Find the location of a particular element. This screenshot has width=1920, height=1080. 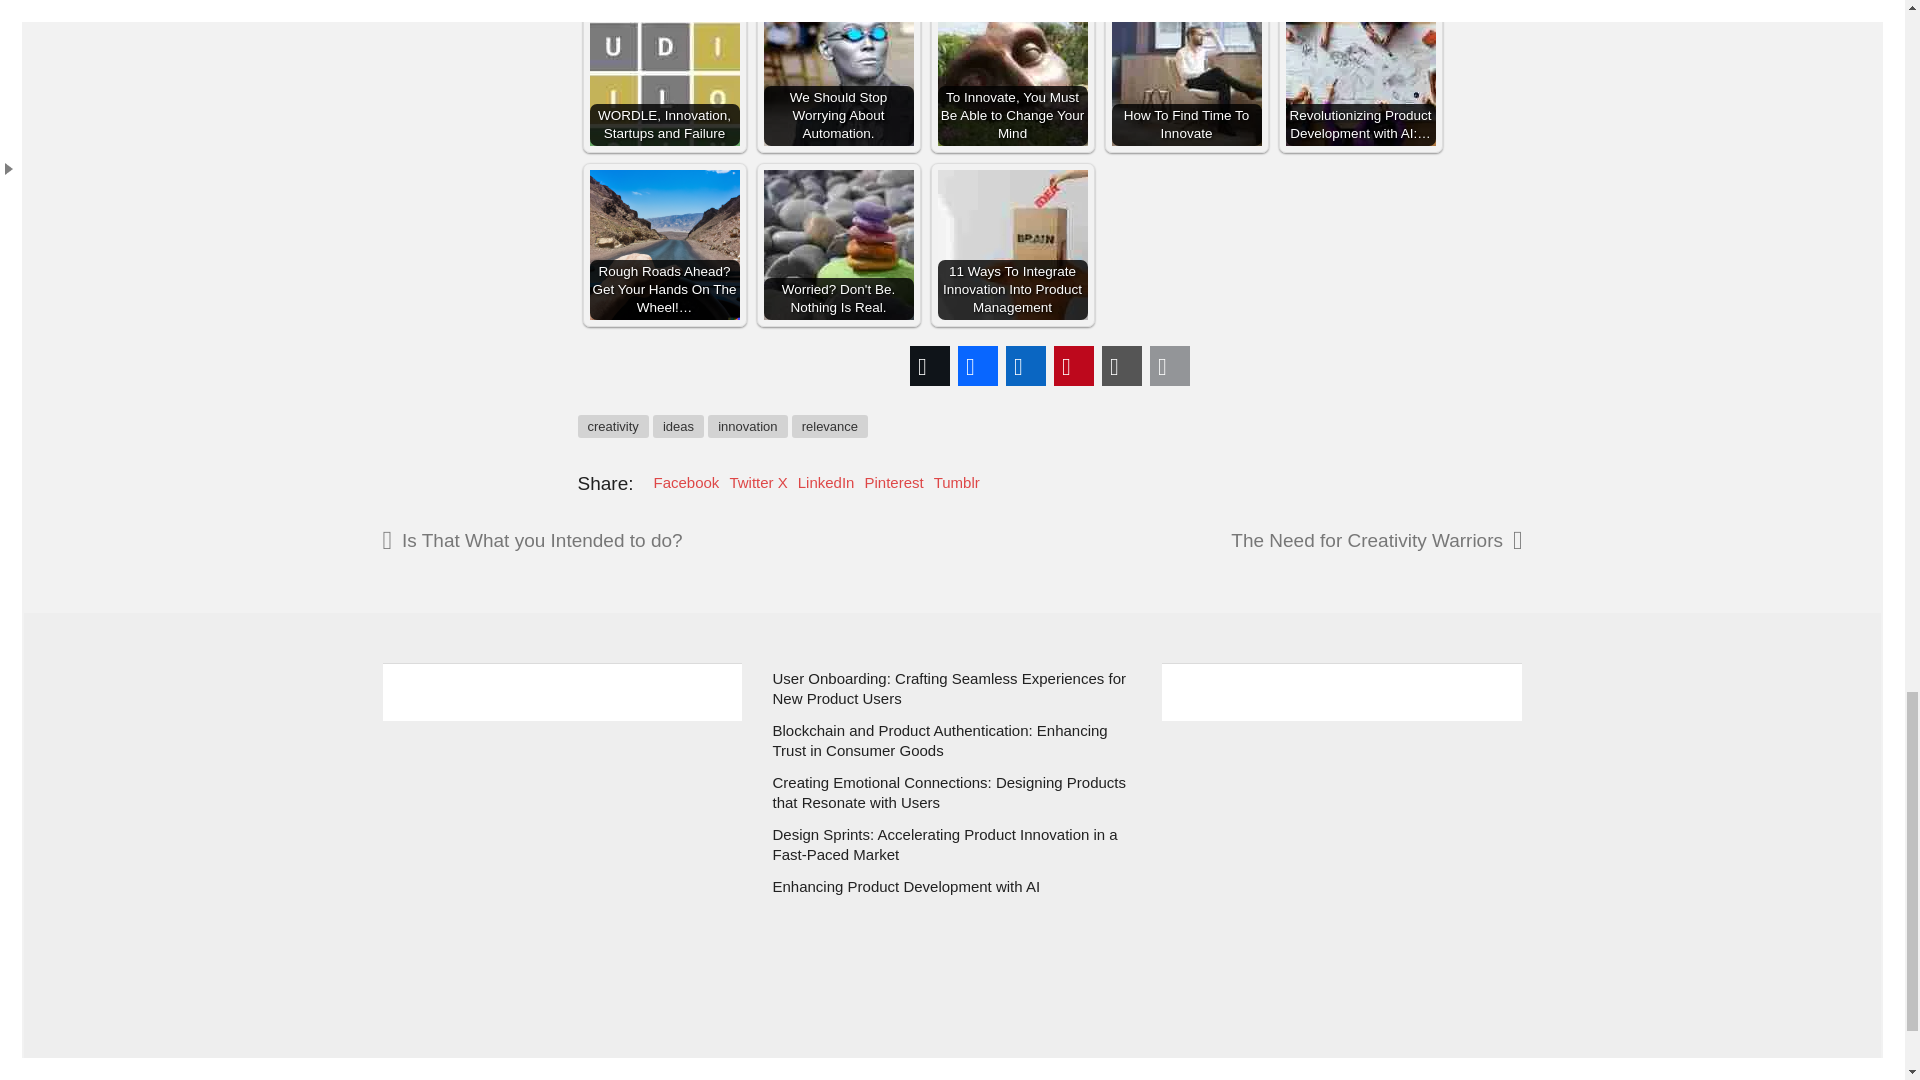

LinkedIn is located at coordinates (1026, 366).